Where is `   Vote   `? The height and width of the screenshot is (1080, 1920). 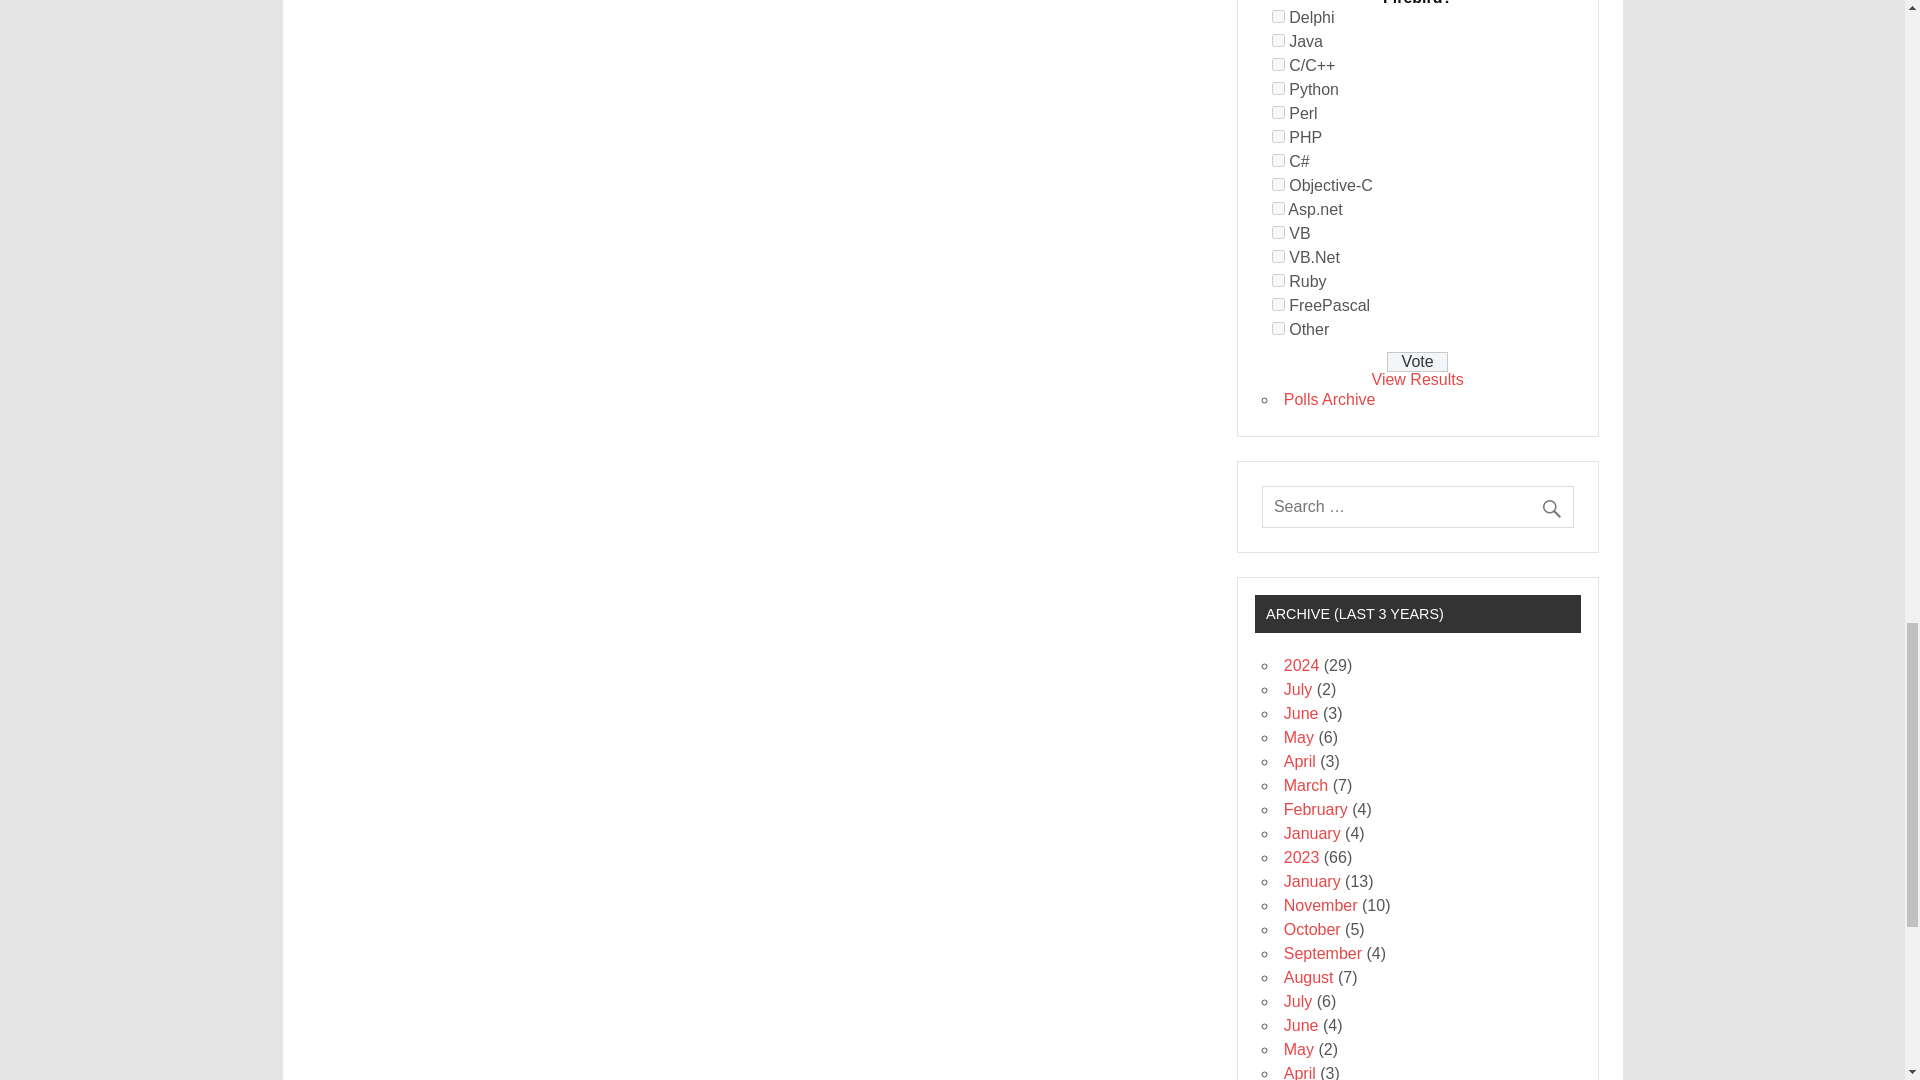
   Vote    is located at coordinates (1416, 362).